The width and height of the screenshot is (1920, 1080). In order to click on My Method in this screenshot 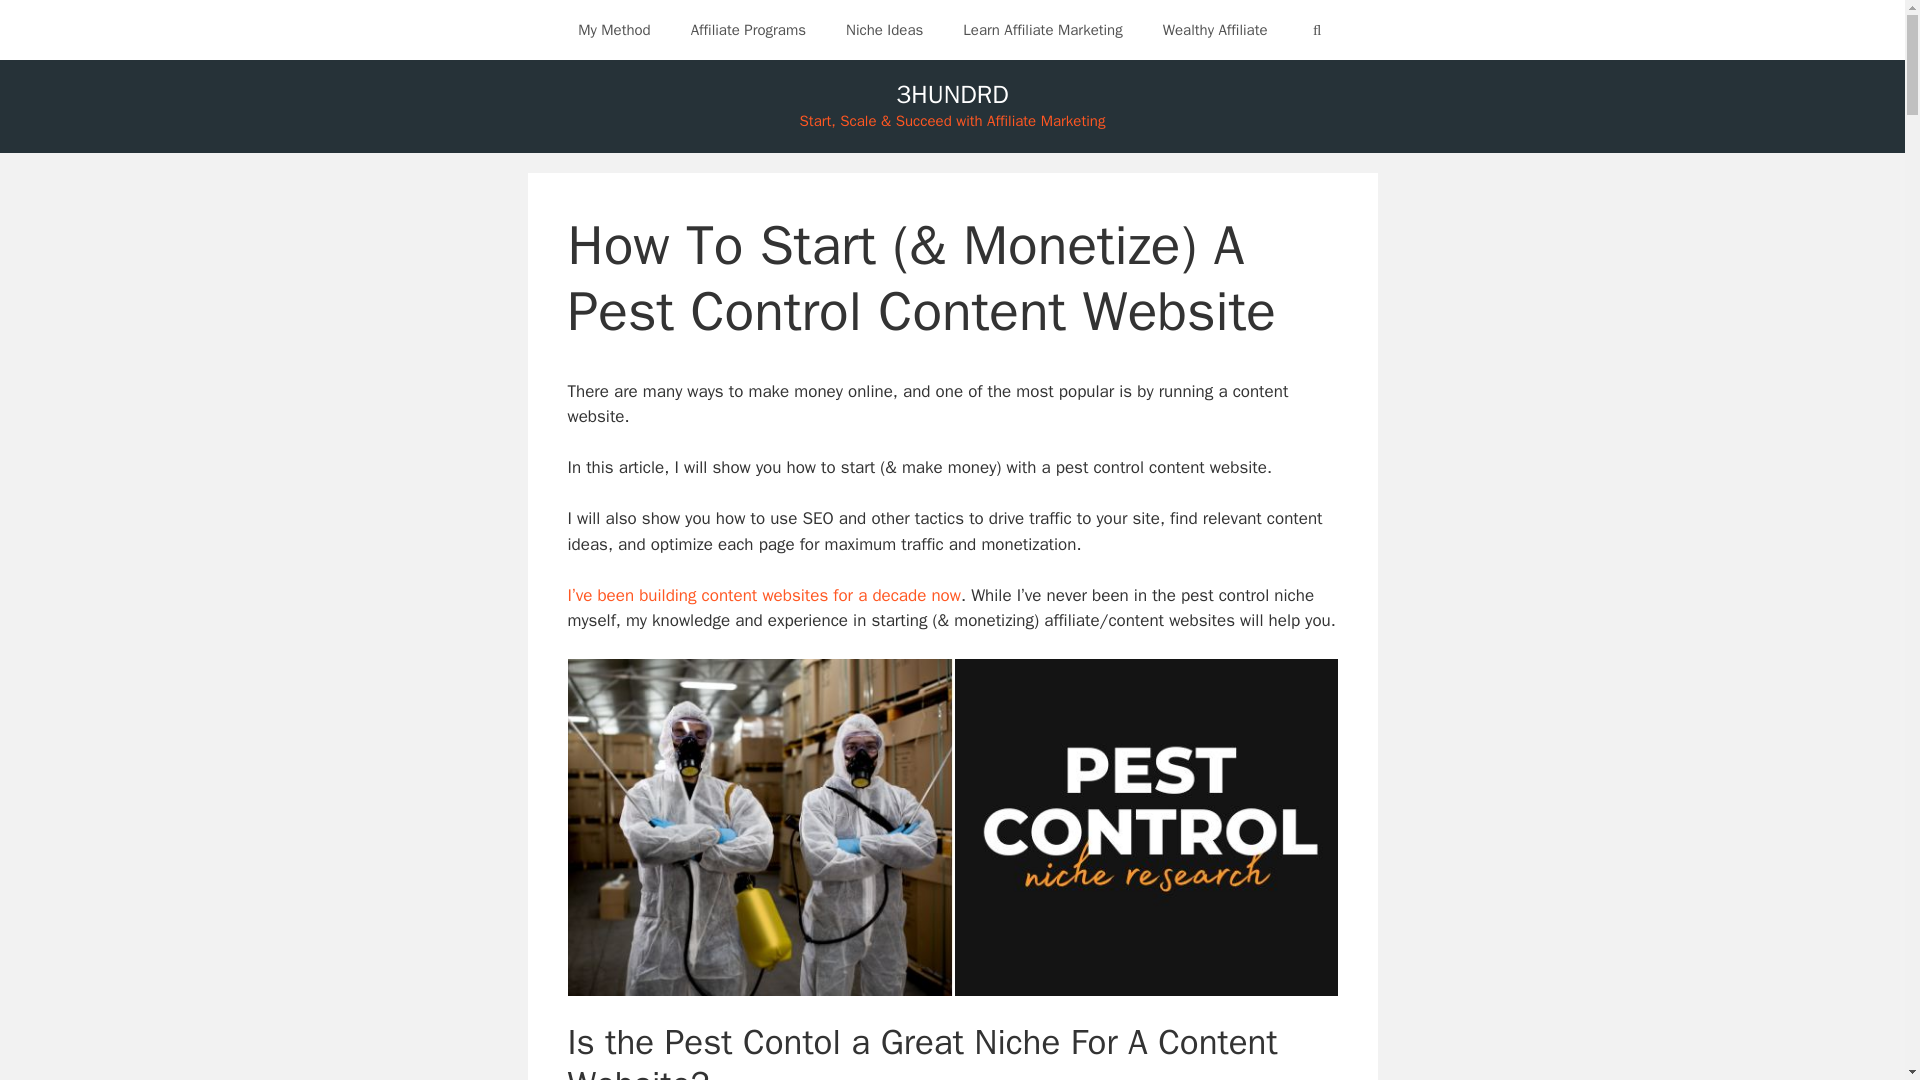, I will do `click(614, 30)`.